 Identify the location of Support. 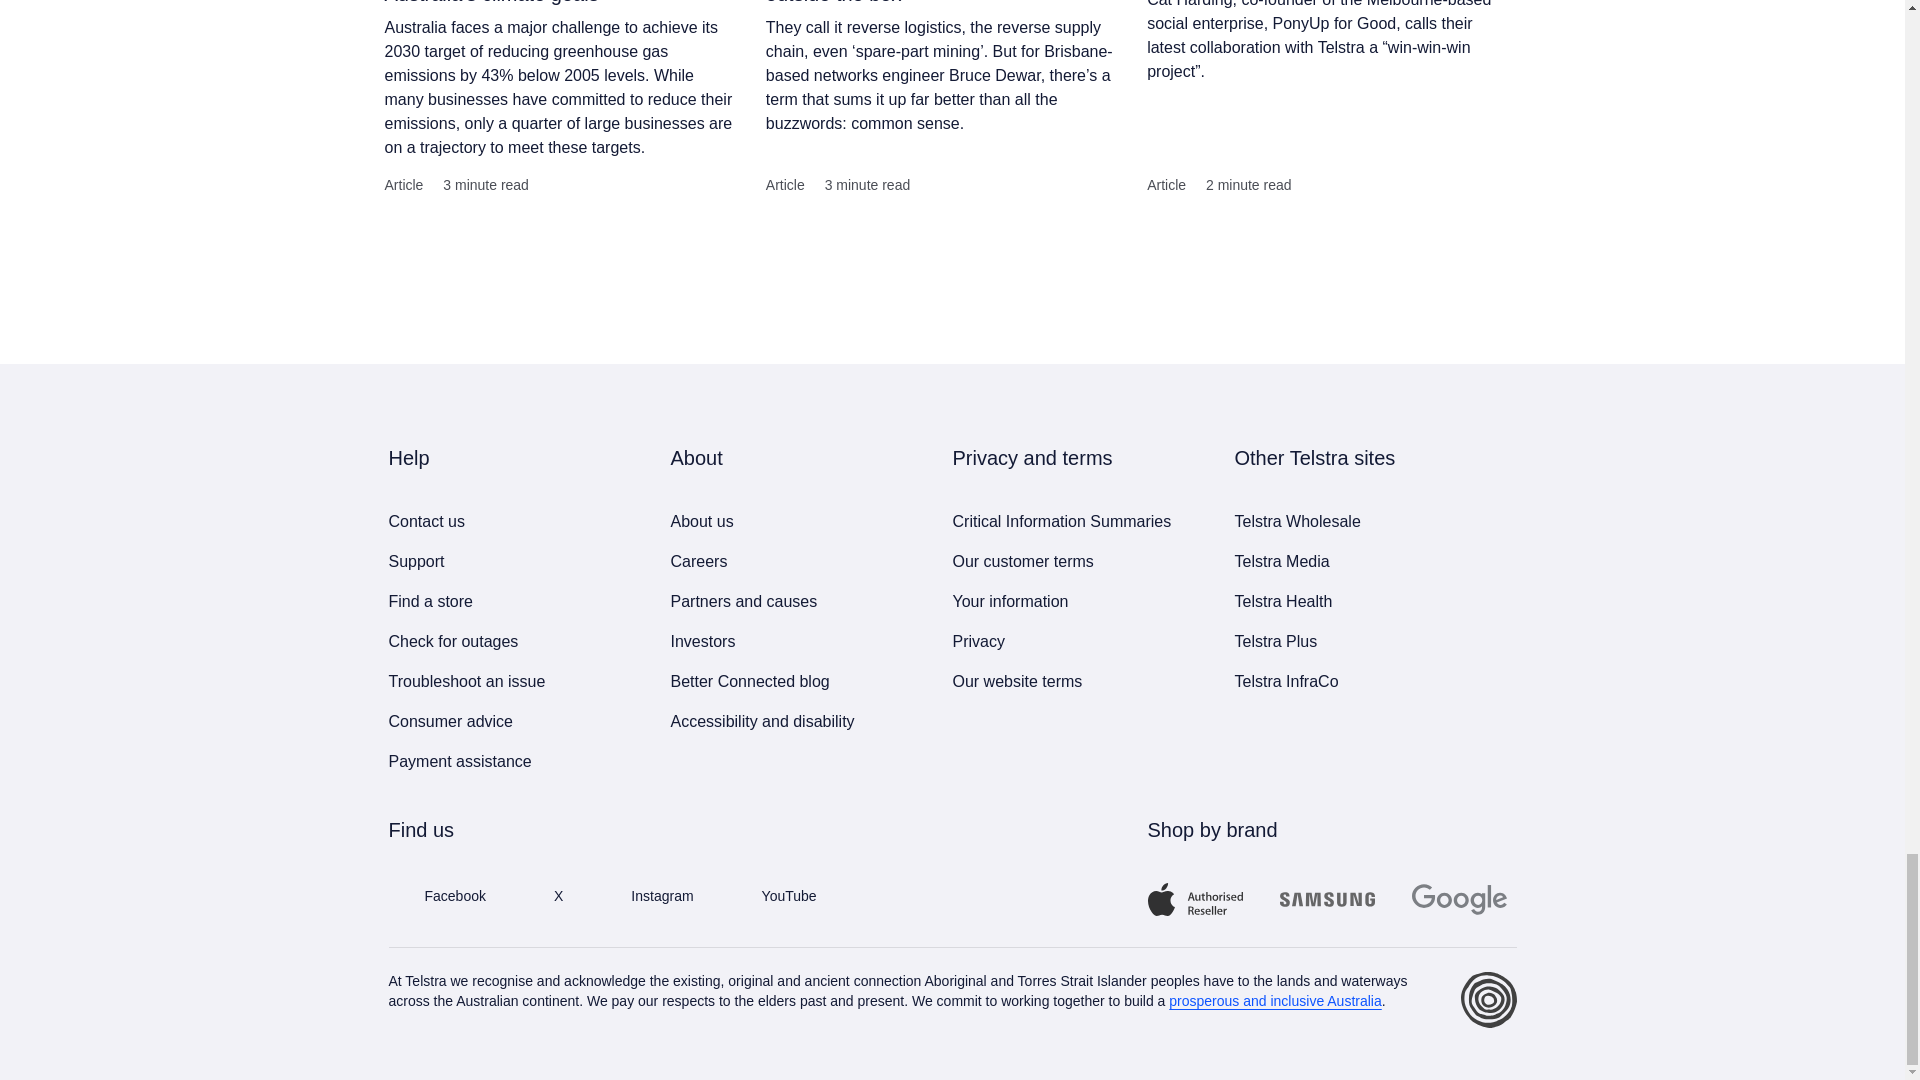
(512, 564).